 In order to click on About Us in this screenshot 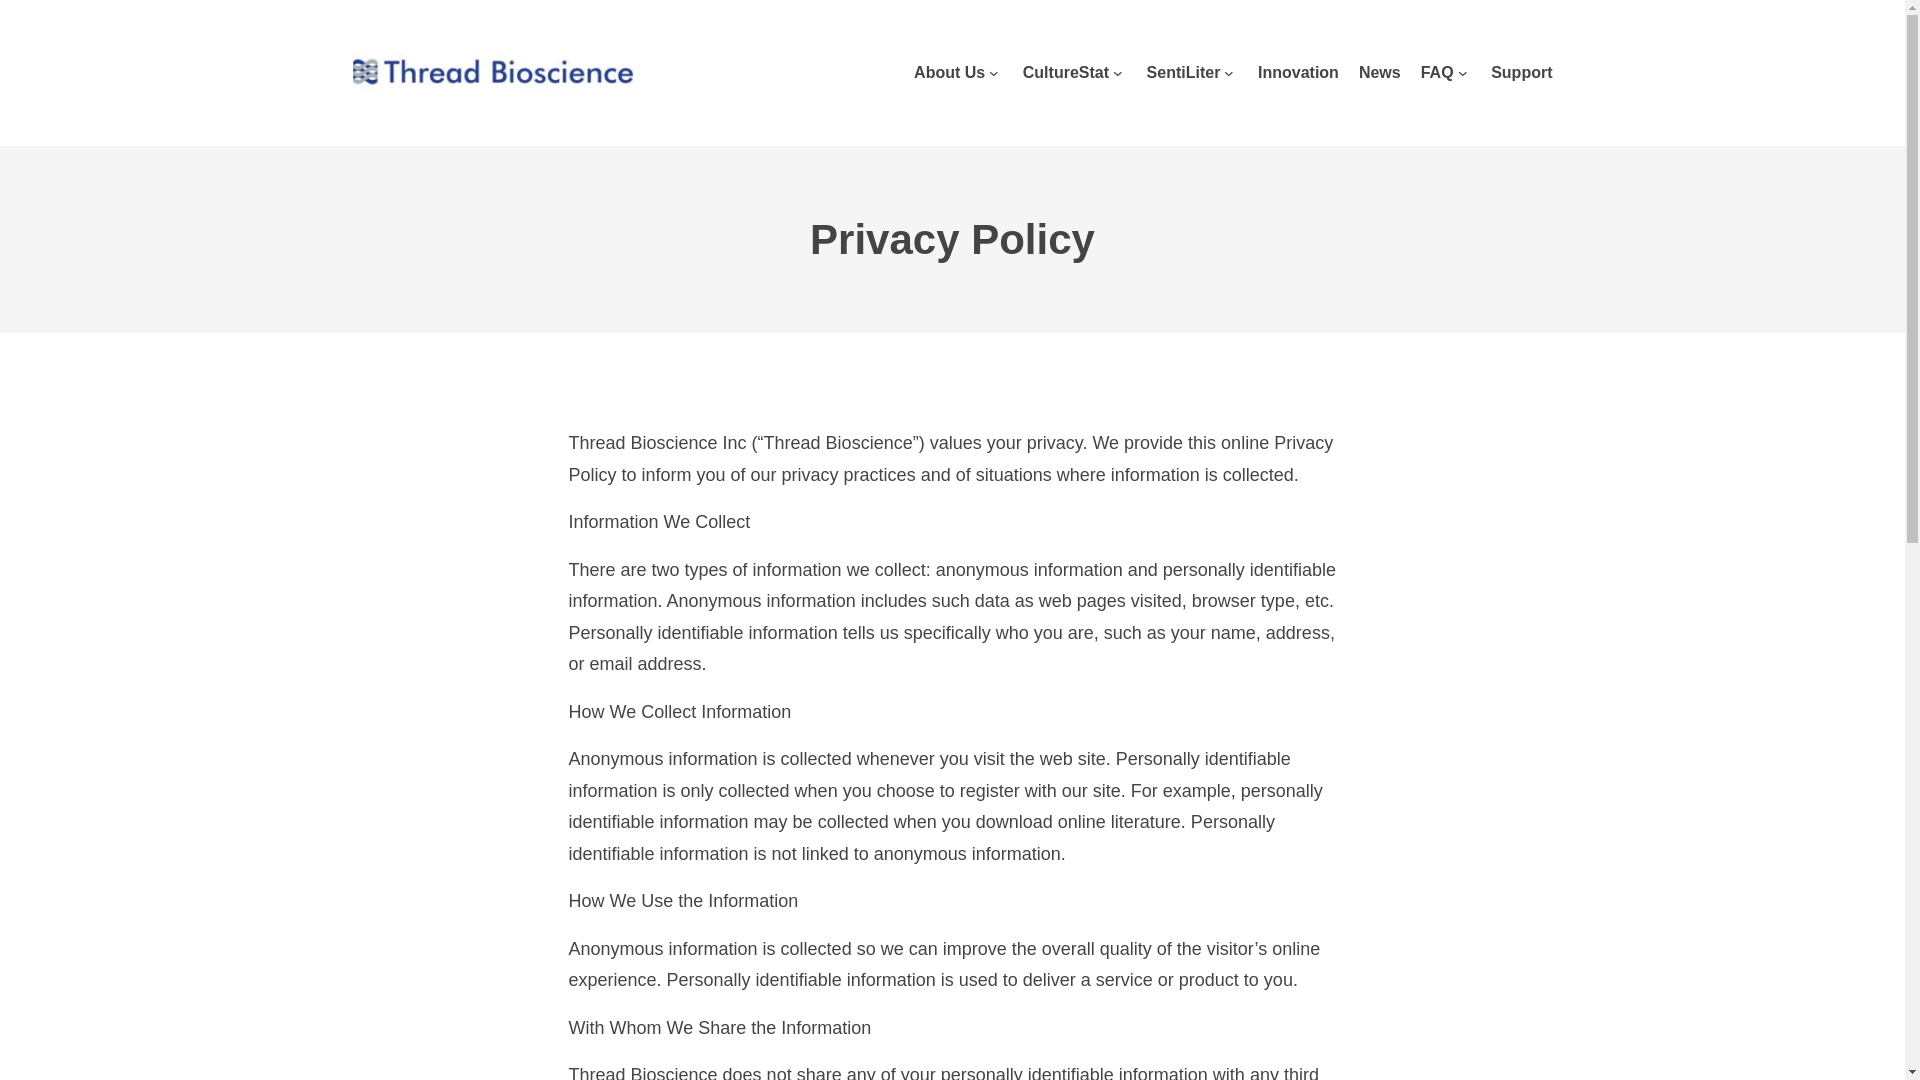, I will do `click(948, 73)`.